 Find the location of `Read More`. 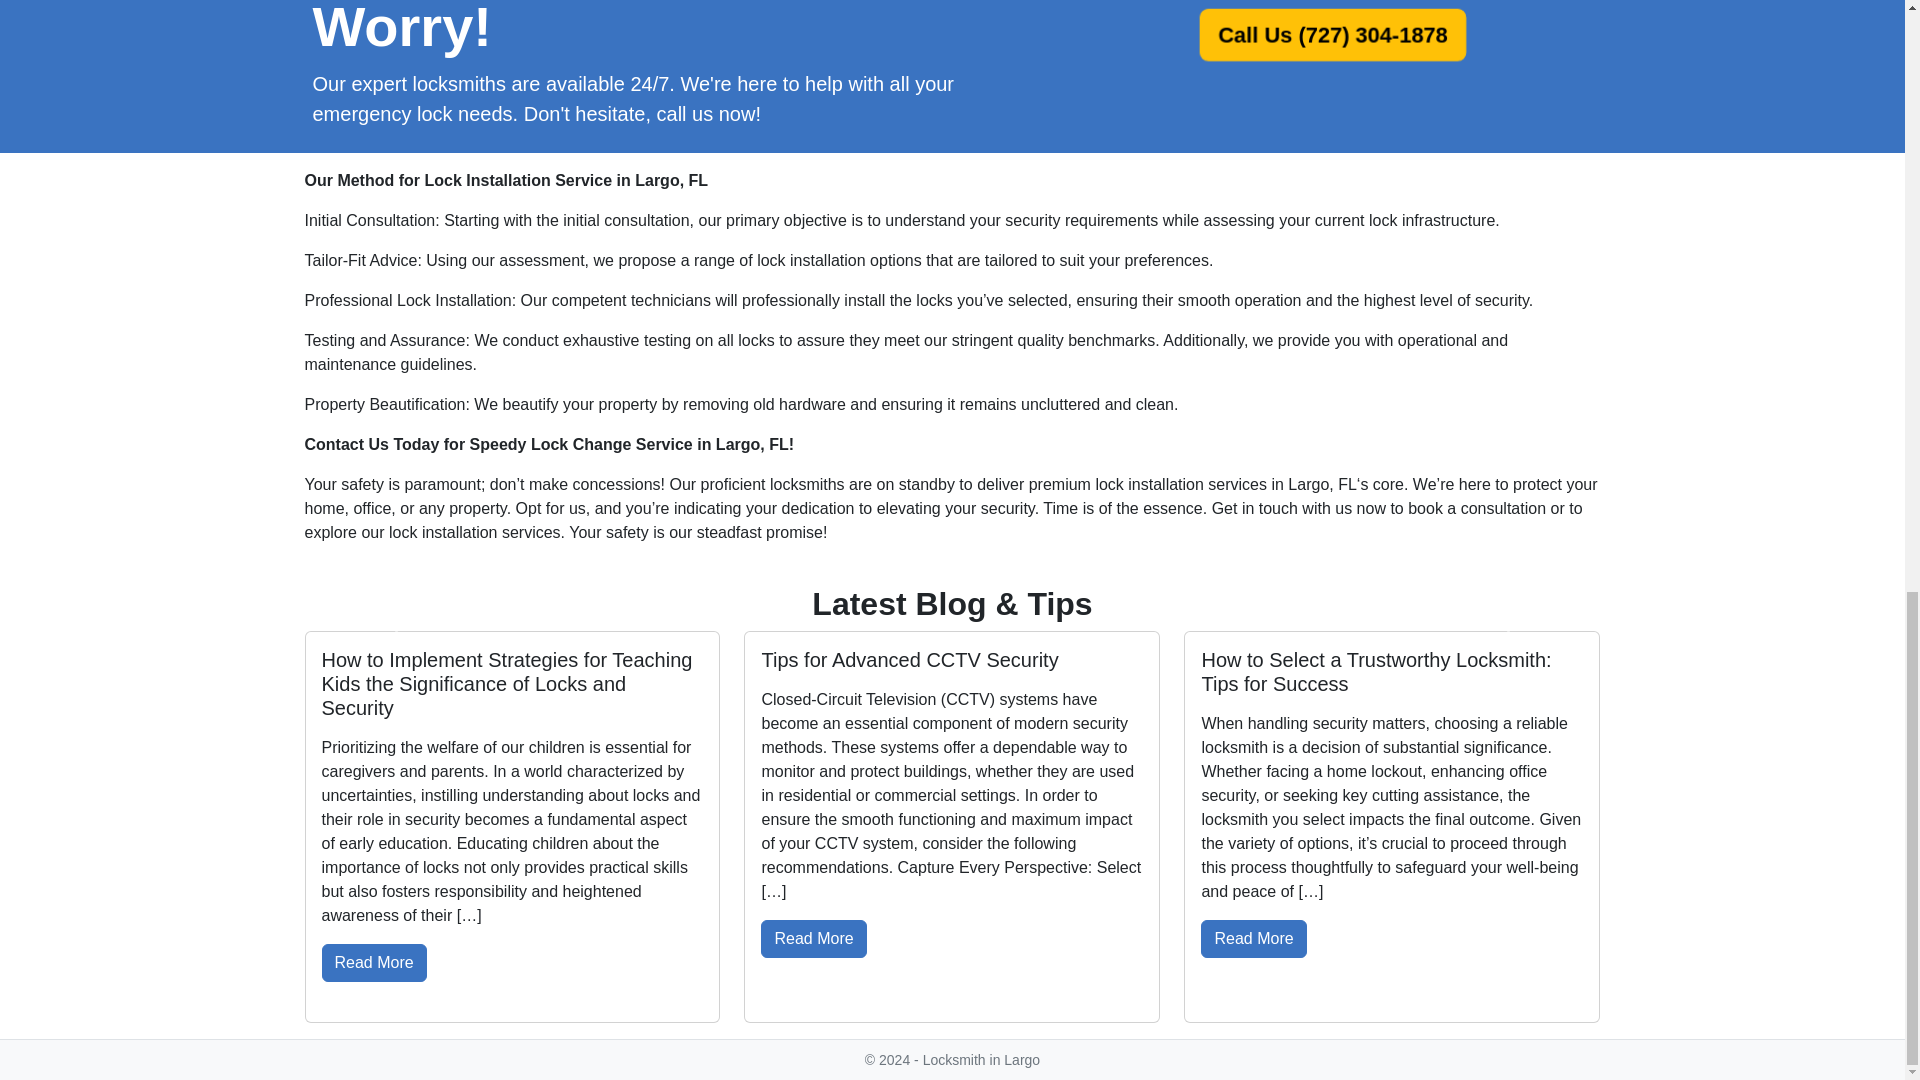

Read More is located at coordinates (812, 938).